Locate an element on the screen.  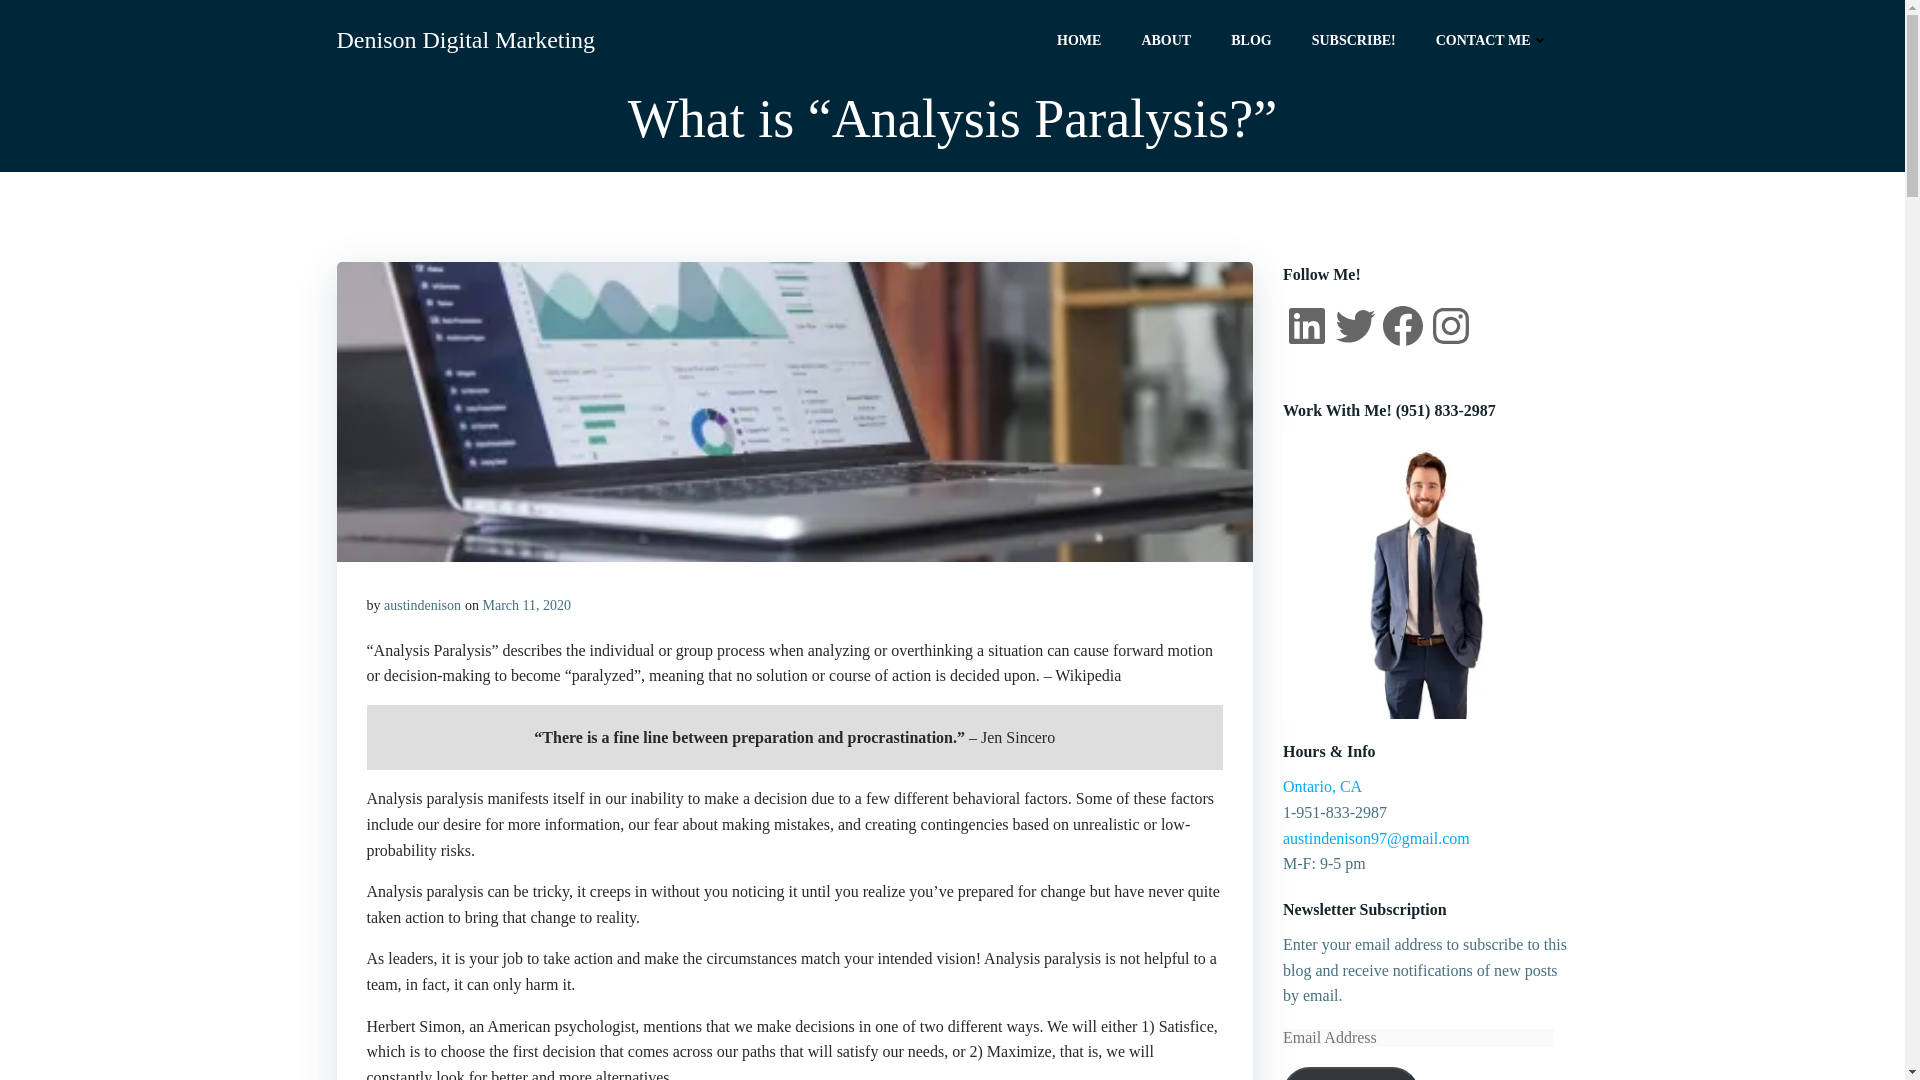
Twitter is located at coordinates (1354, 326).